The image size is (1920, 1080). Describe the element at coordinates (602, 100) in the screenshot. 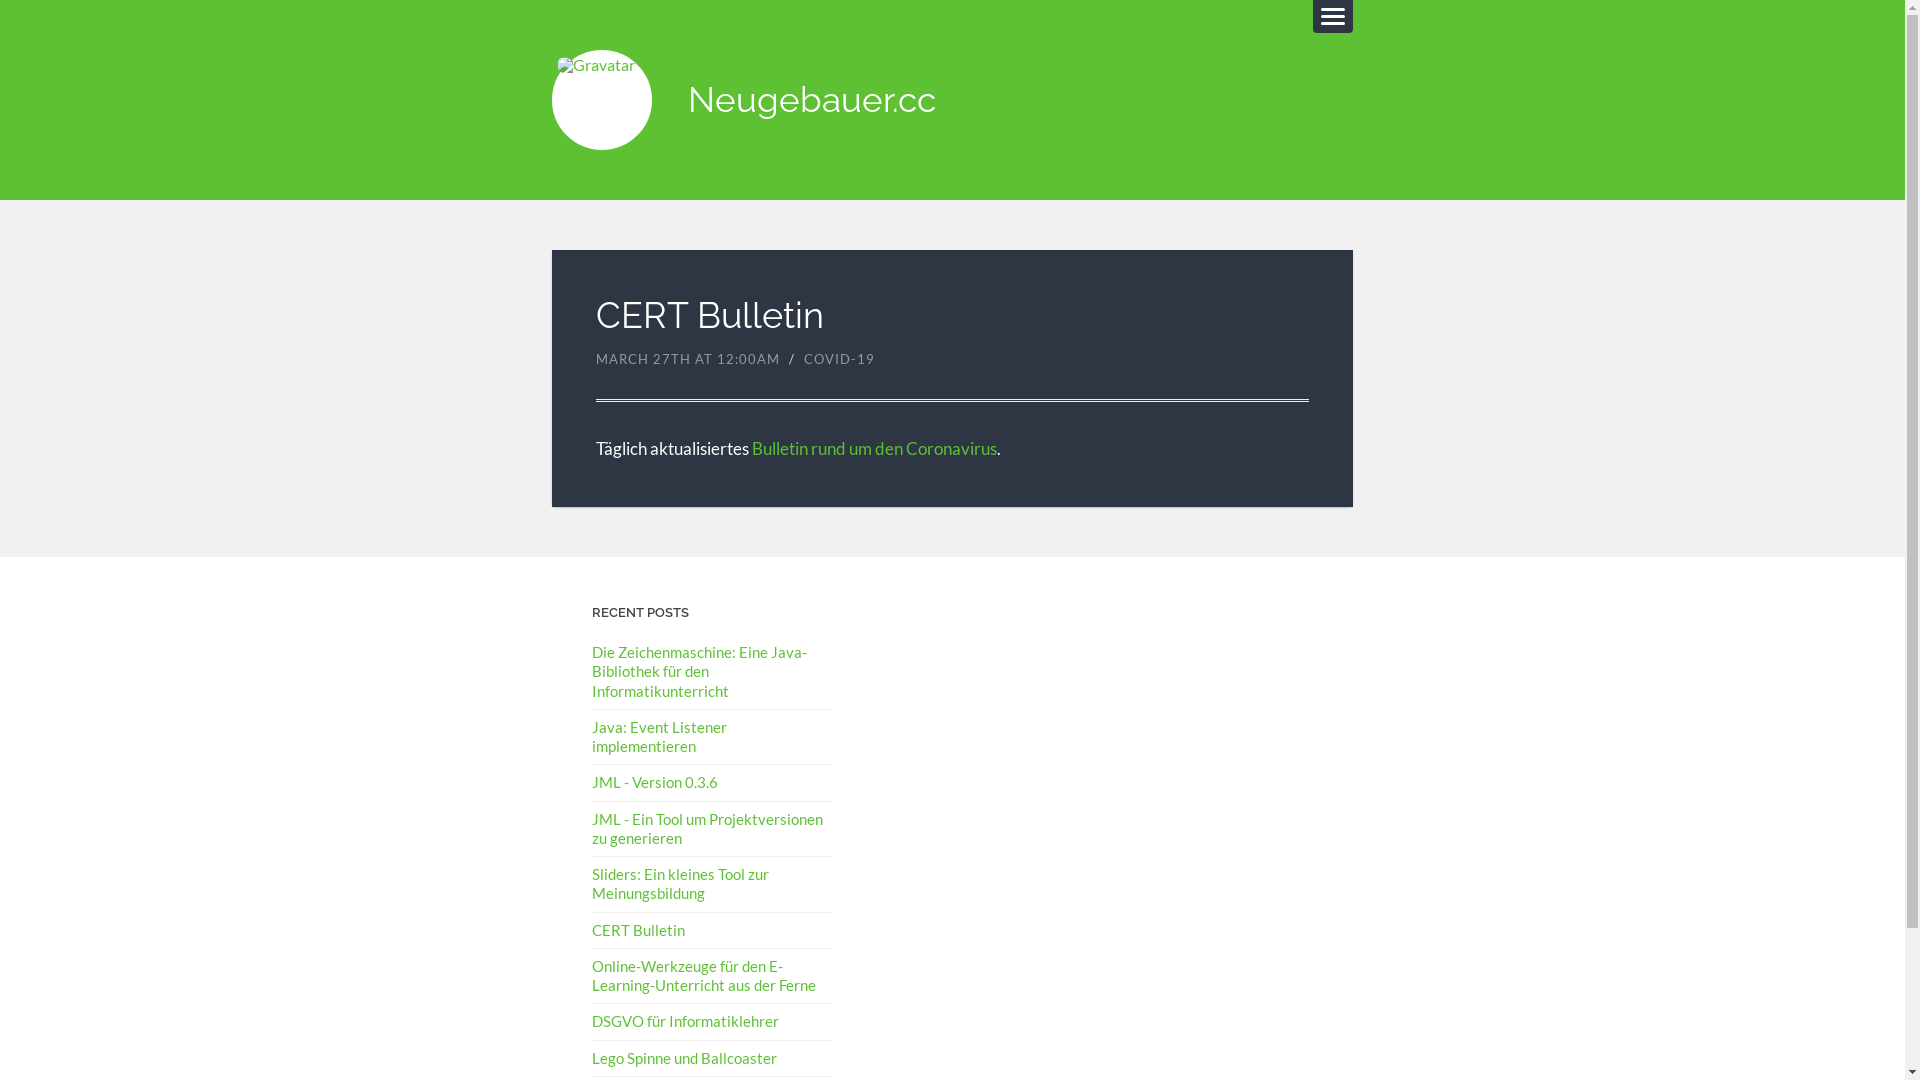

I see `Neugebauer.cc` at that location.